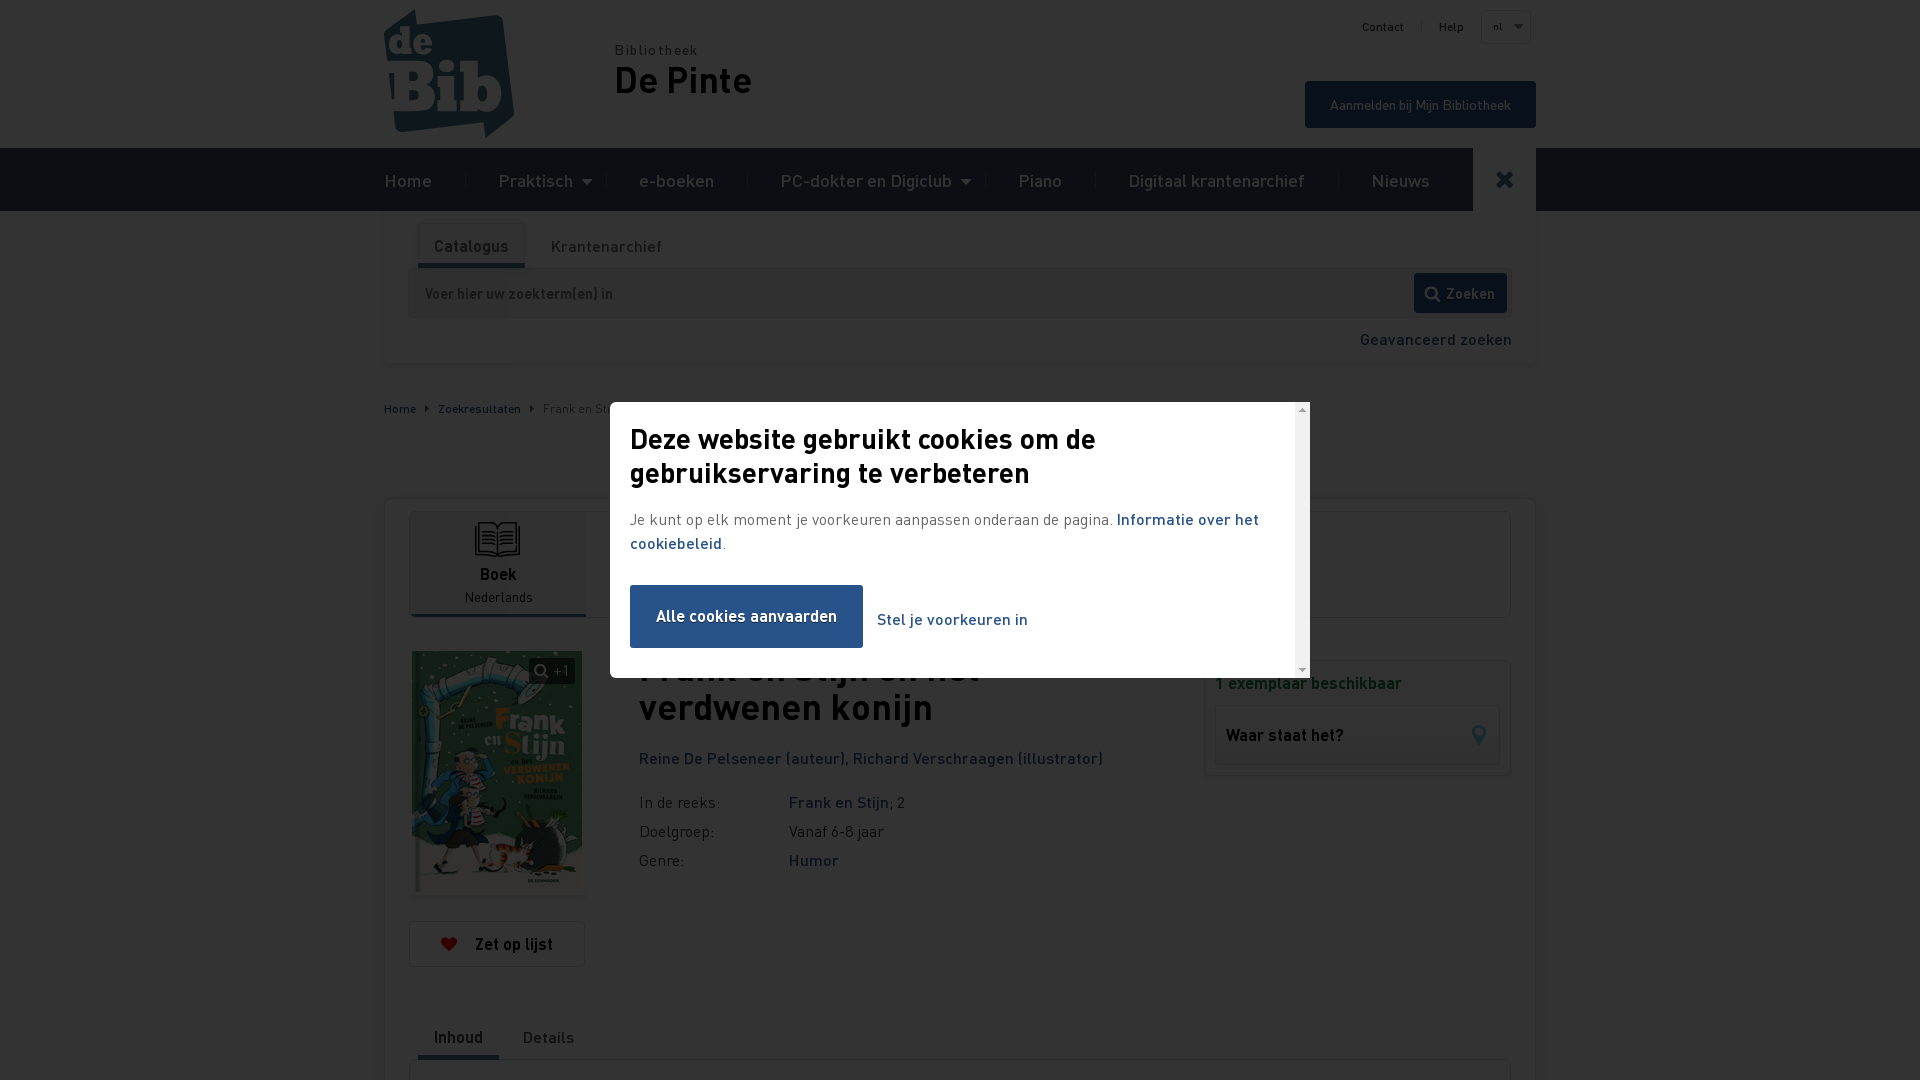  Describe the element at coordinates (480, 408) in the screenshot. I see `Zoekresultaten` at that location.